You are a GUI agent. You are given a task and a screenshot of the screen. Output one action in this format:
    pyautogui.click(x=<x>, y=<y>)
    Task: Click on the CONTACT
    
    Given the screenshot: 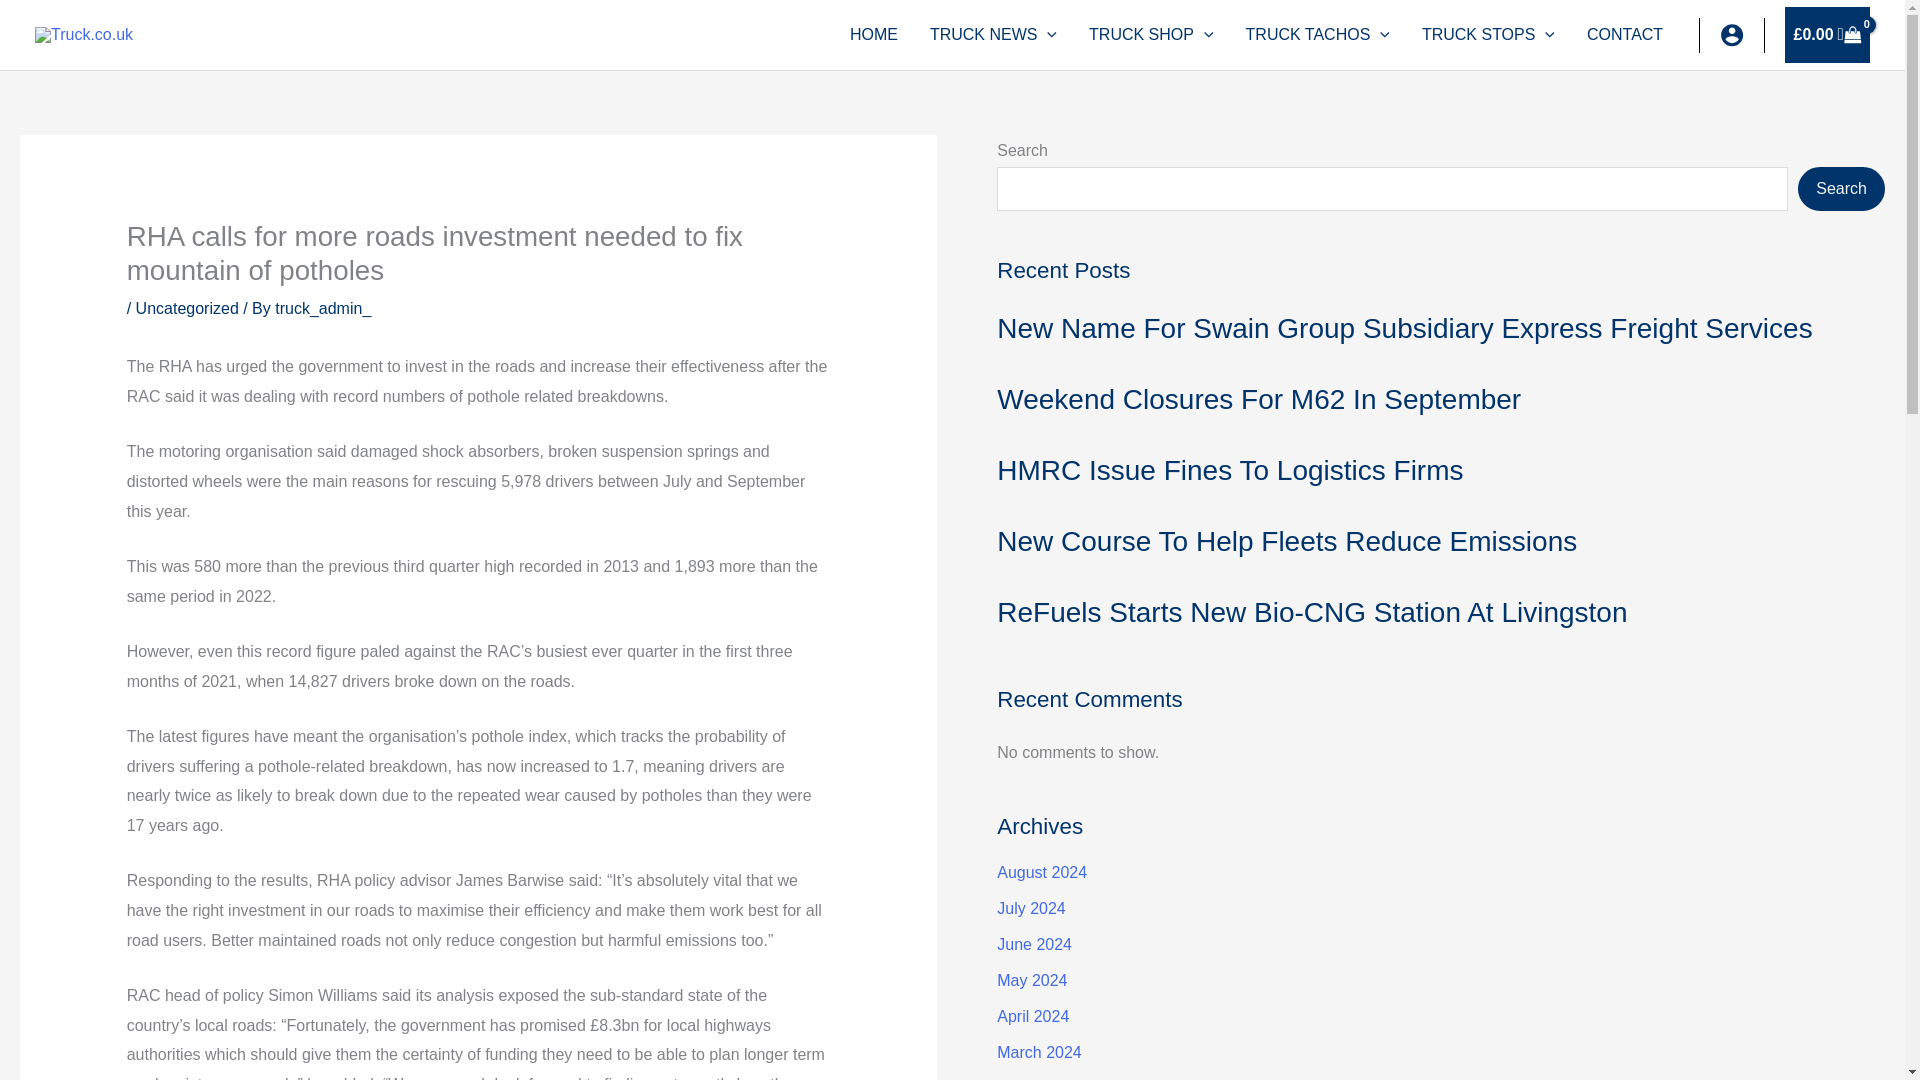 What is the action you would take?
    pyautogui.click(x=1624, y=35)
    